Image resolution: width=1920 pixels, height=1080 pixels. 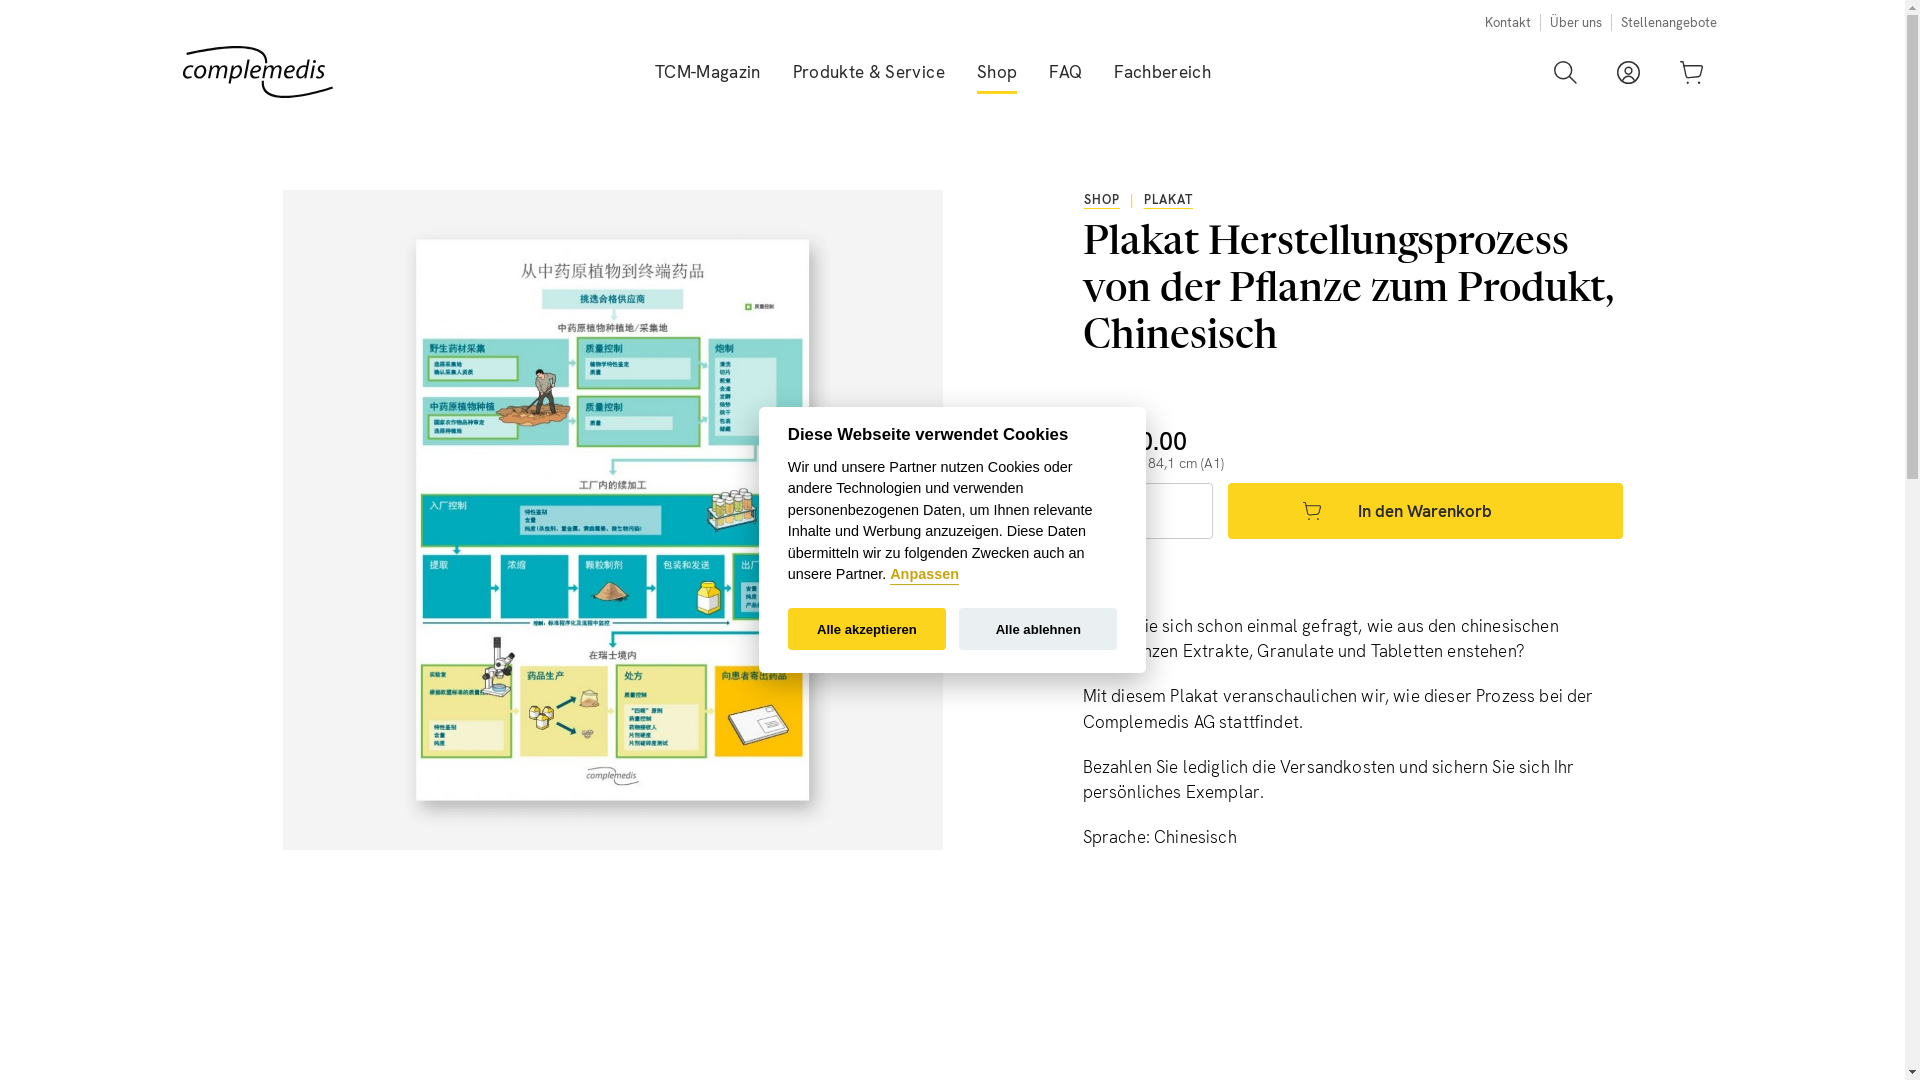 I want to click on SHOP, so click(x=1102, y=200).